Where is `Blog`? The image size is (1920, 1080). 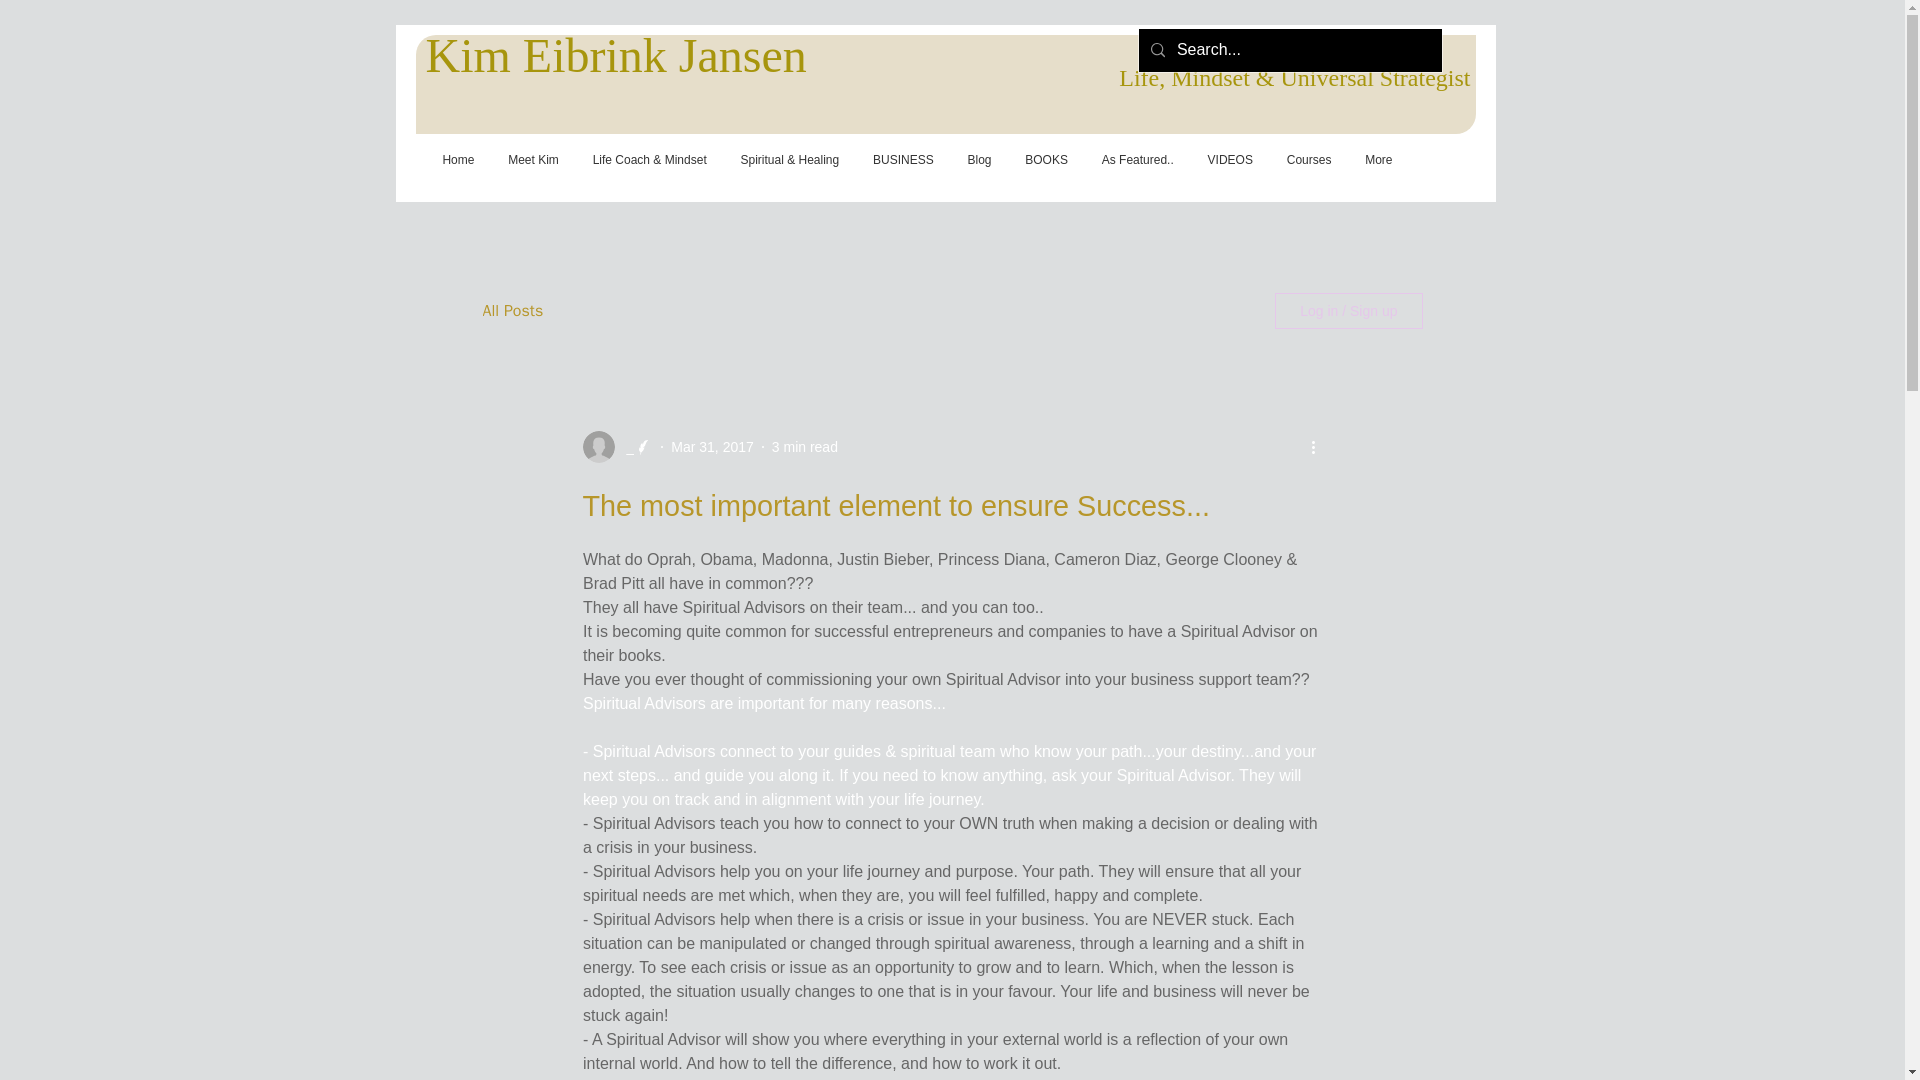 Blog is located at coordinates (980, 160).